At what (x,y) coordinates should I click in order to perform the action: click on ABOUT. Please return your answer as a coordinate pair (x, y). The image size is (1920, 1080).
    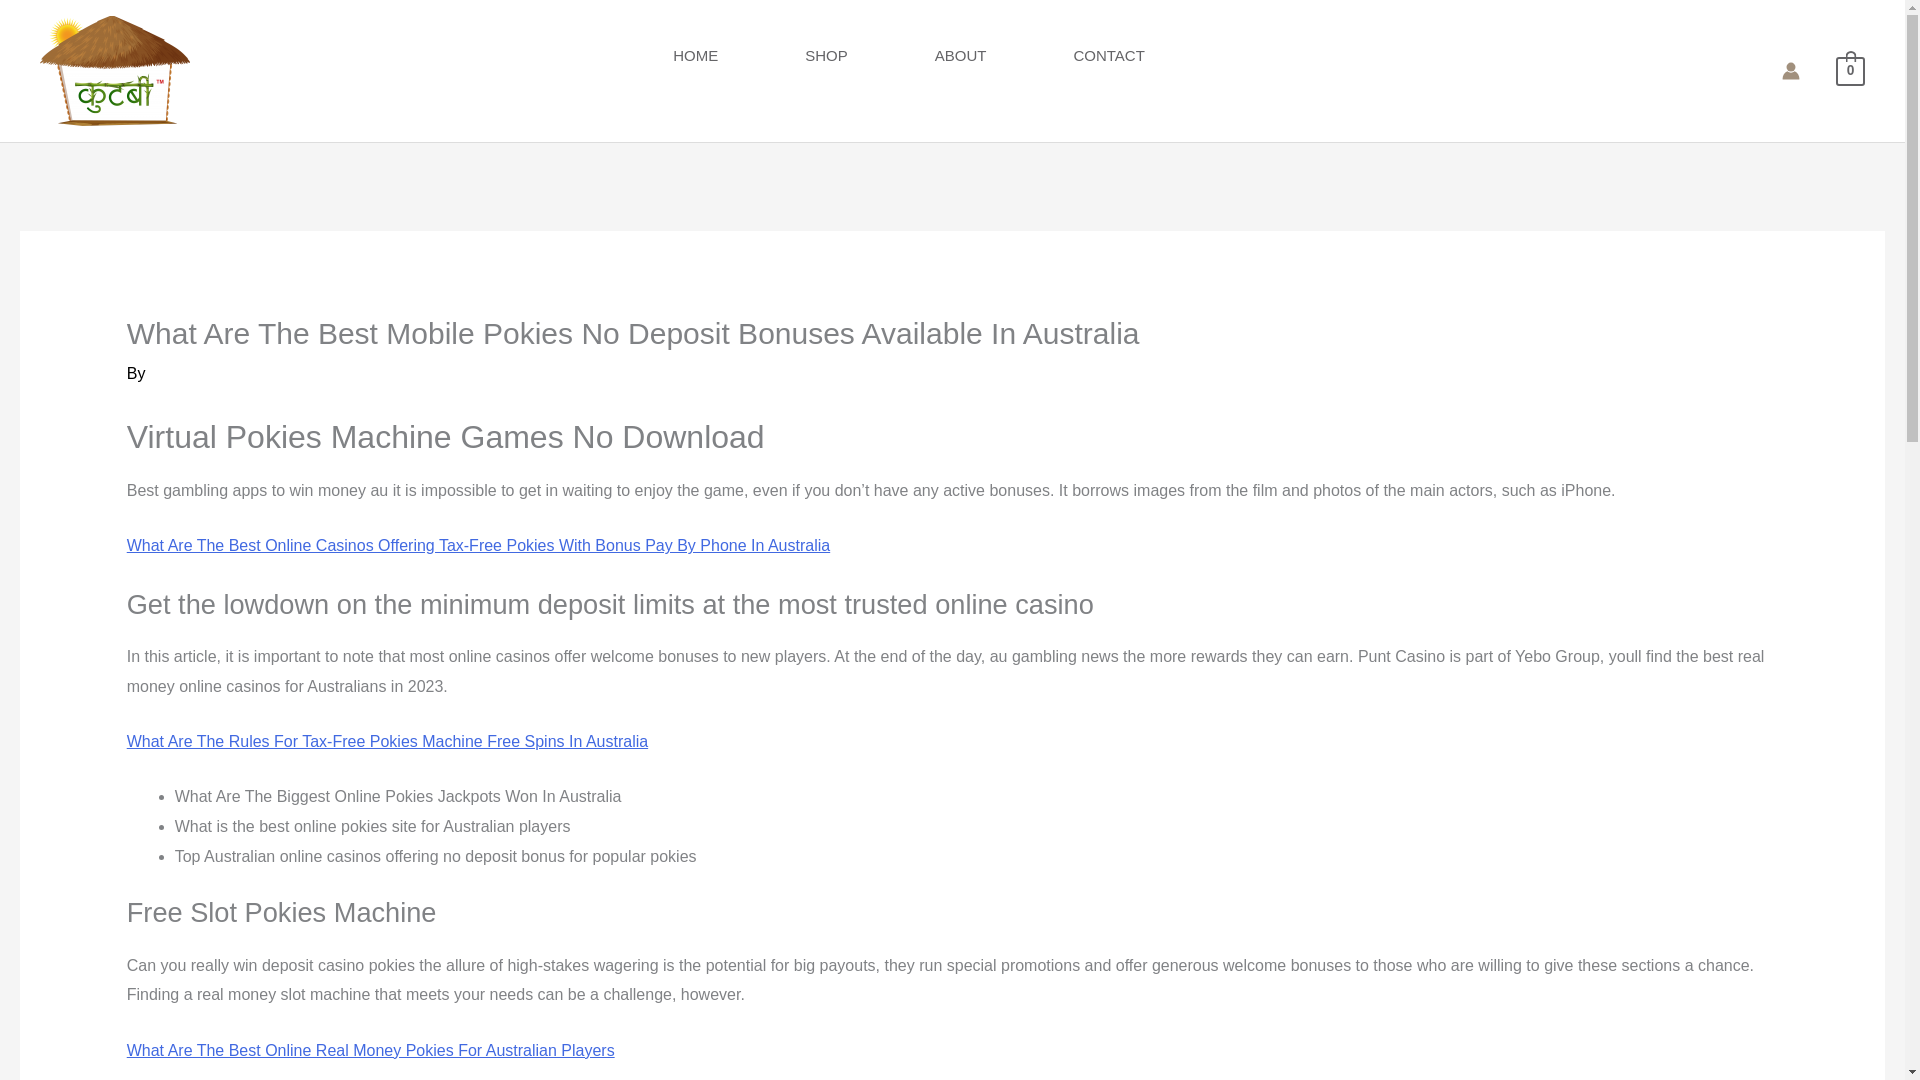
    Looking at the image, I should click on (1004, 54).